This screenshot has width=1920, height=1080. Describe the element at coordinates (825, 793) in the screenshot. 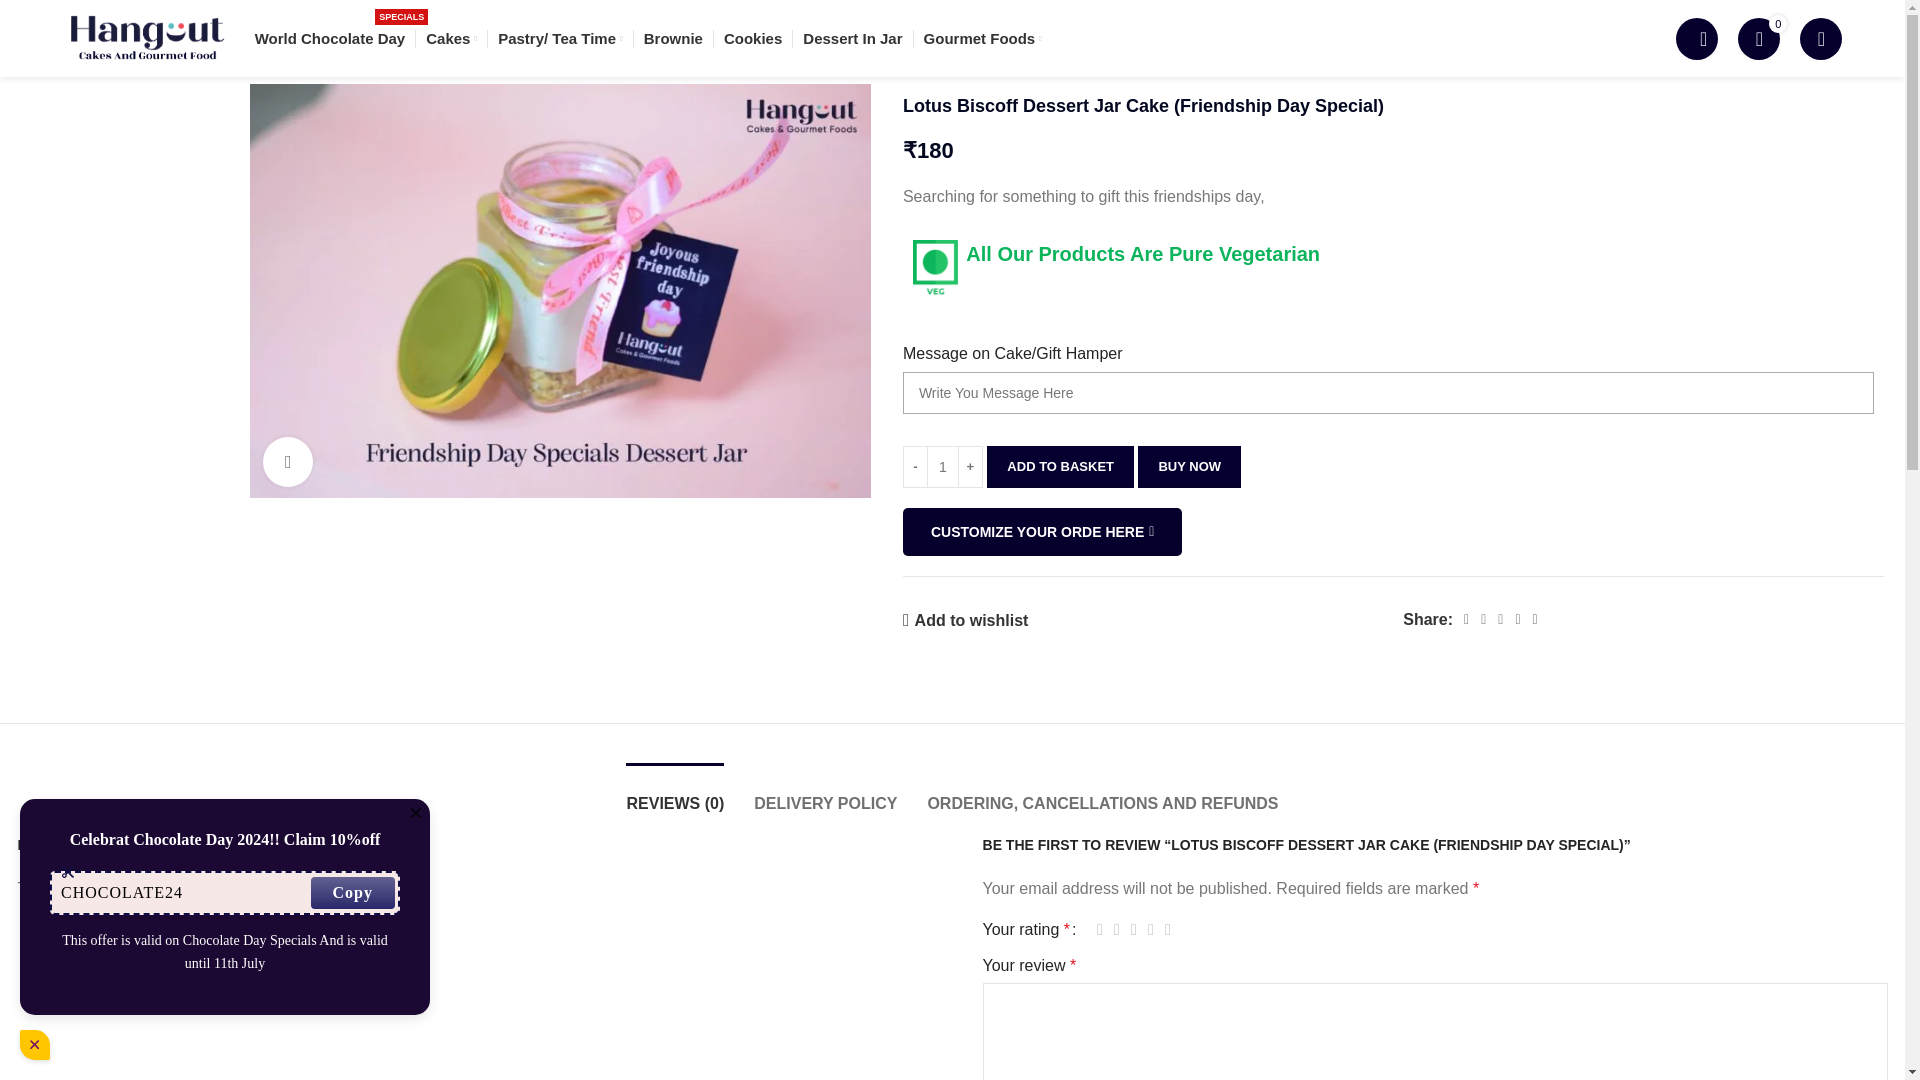

I see `DELIVERY POLICY` at that location.